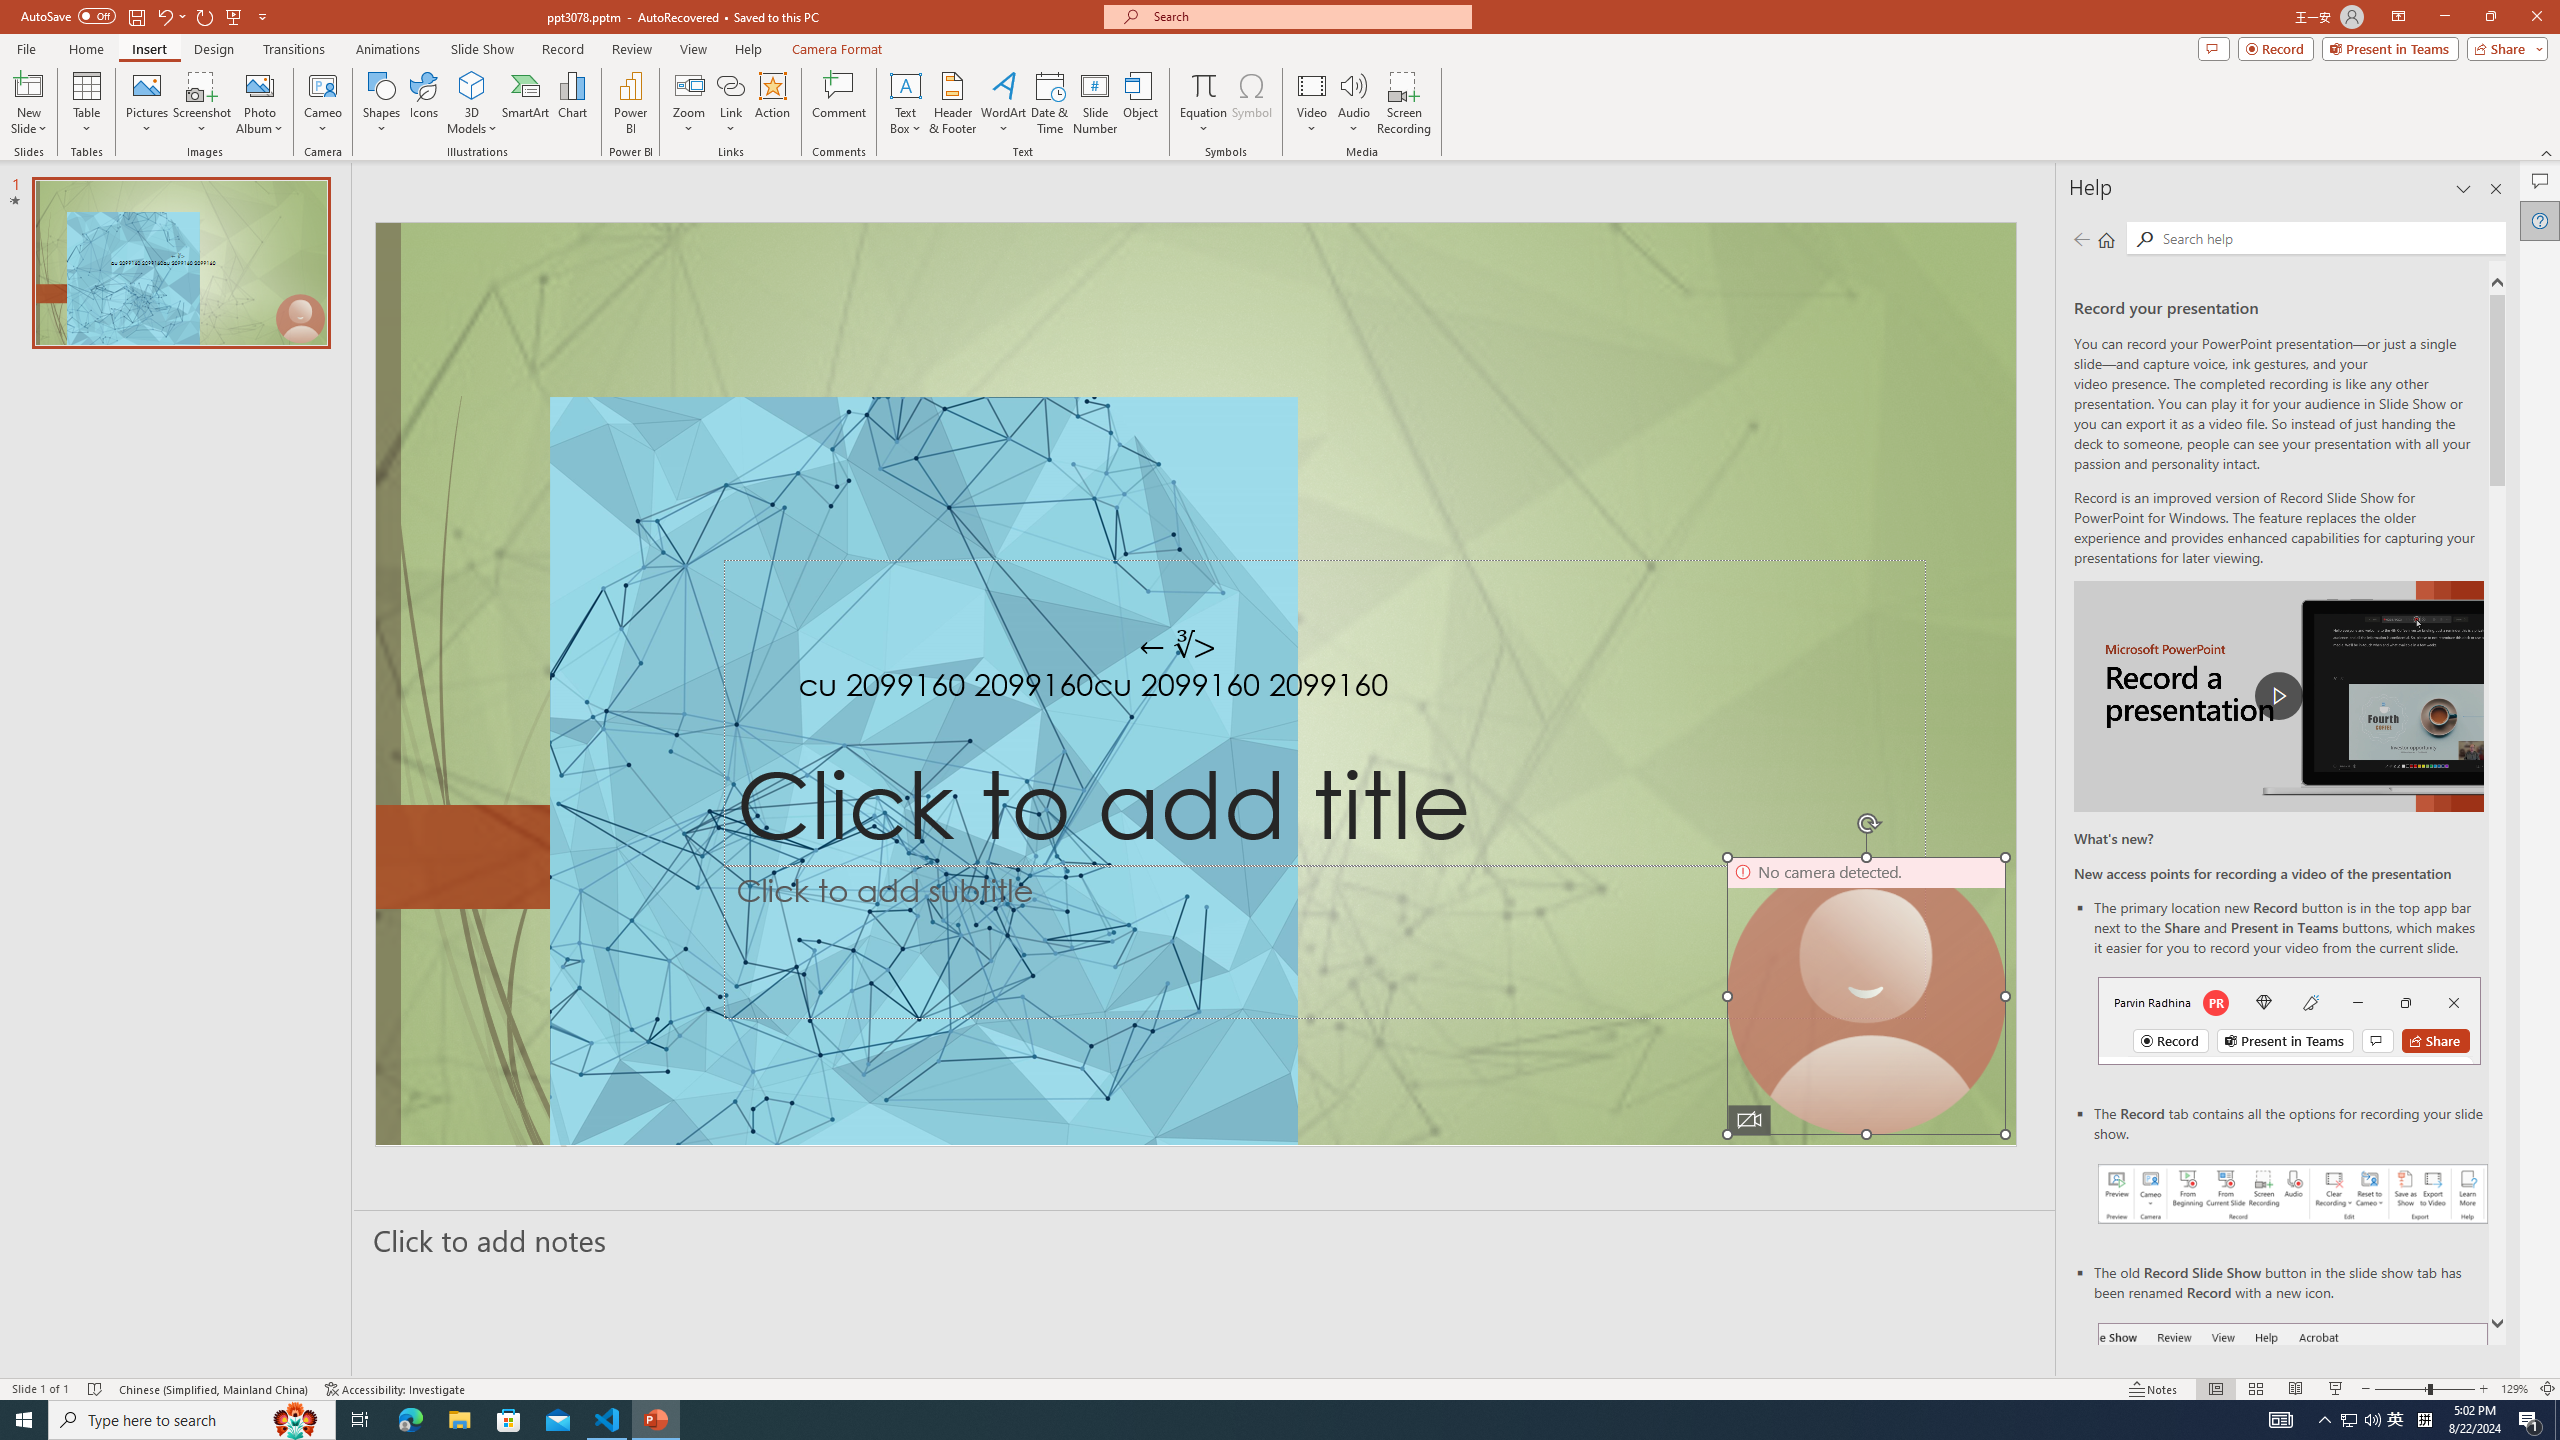 Image resolution: width=2560 pixels, height=1440 pixels. What do you see at coordinates (423, 103) in the screenshot?
I see `Icons` at bounding box center [423, 103].